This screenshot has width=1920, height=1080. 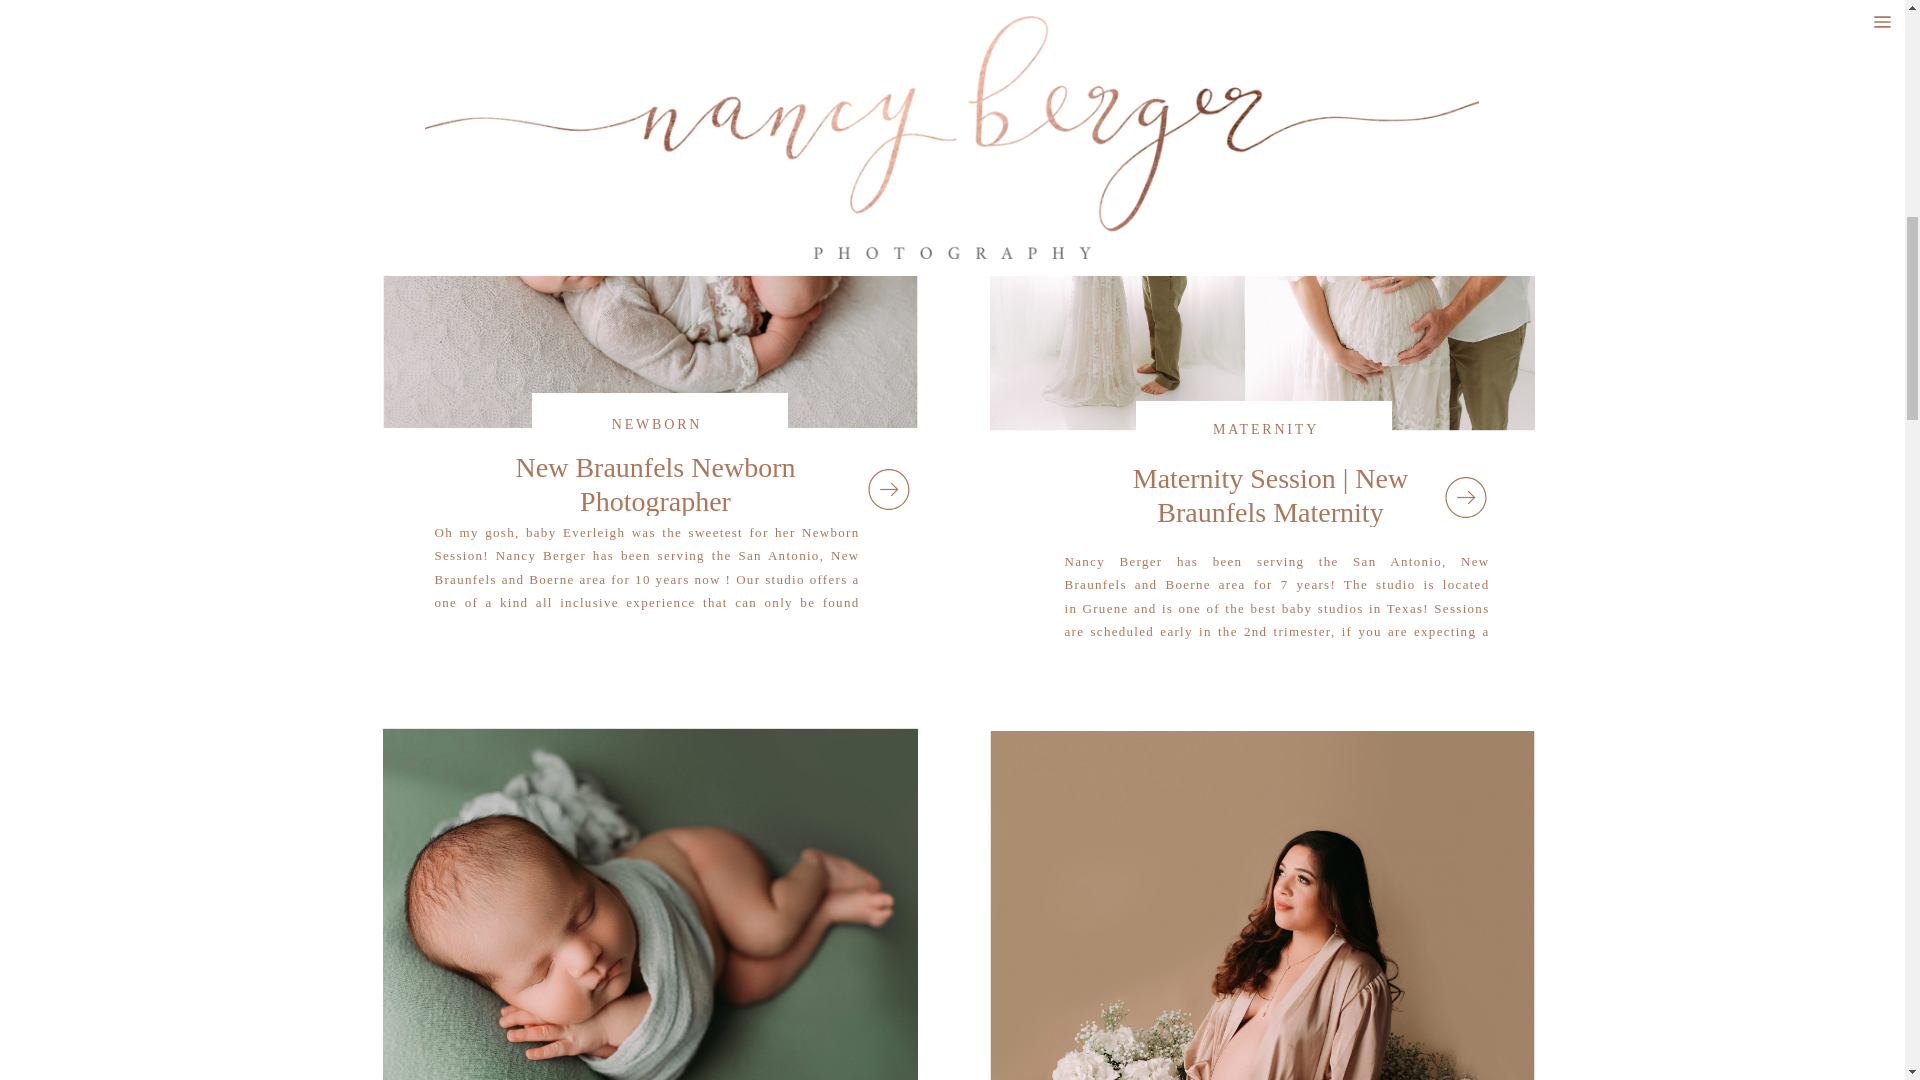 I want to click on New Braunfels Newborn Photographer, so click(x=888, y=488).